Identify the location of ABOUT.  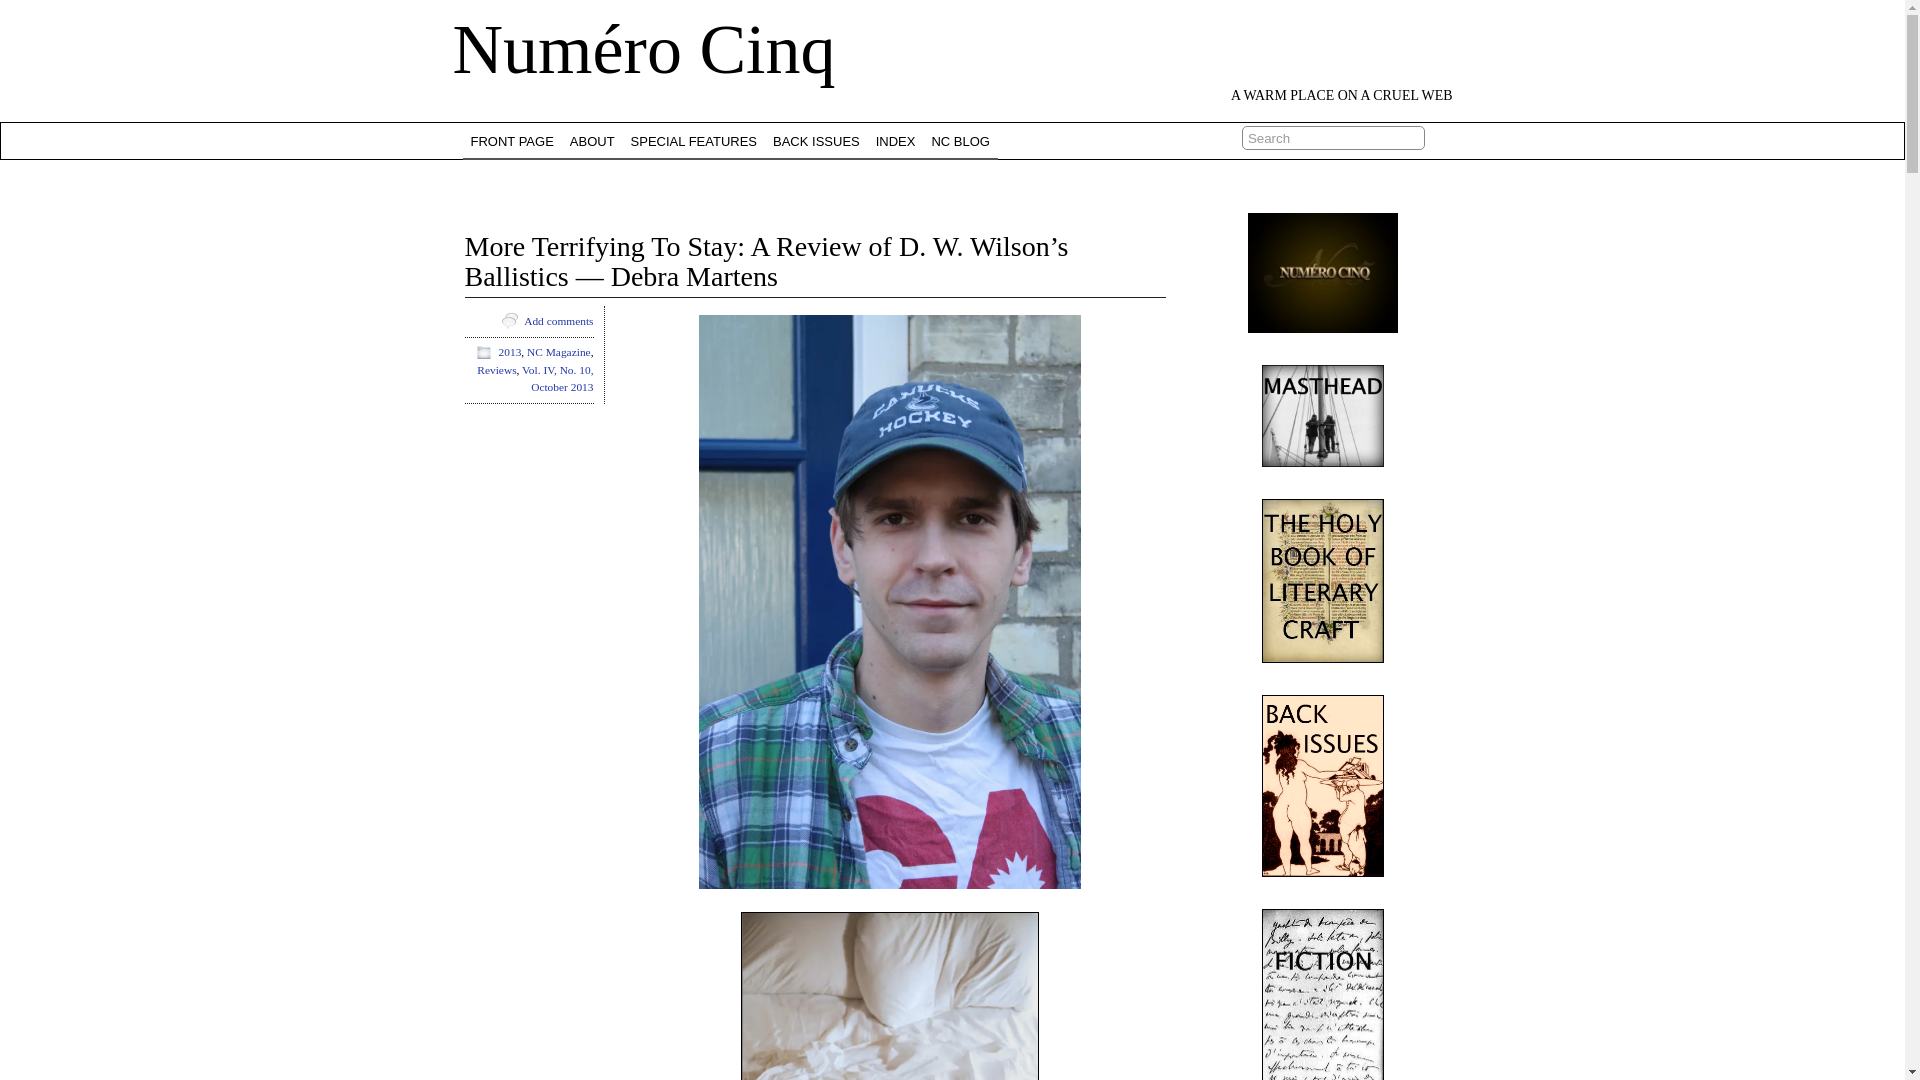
(592, 140).